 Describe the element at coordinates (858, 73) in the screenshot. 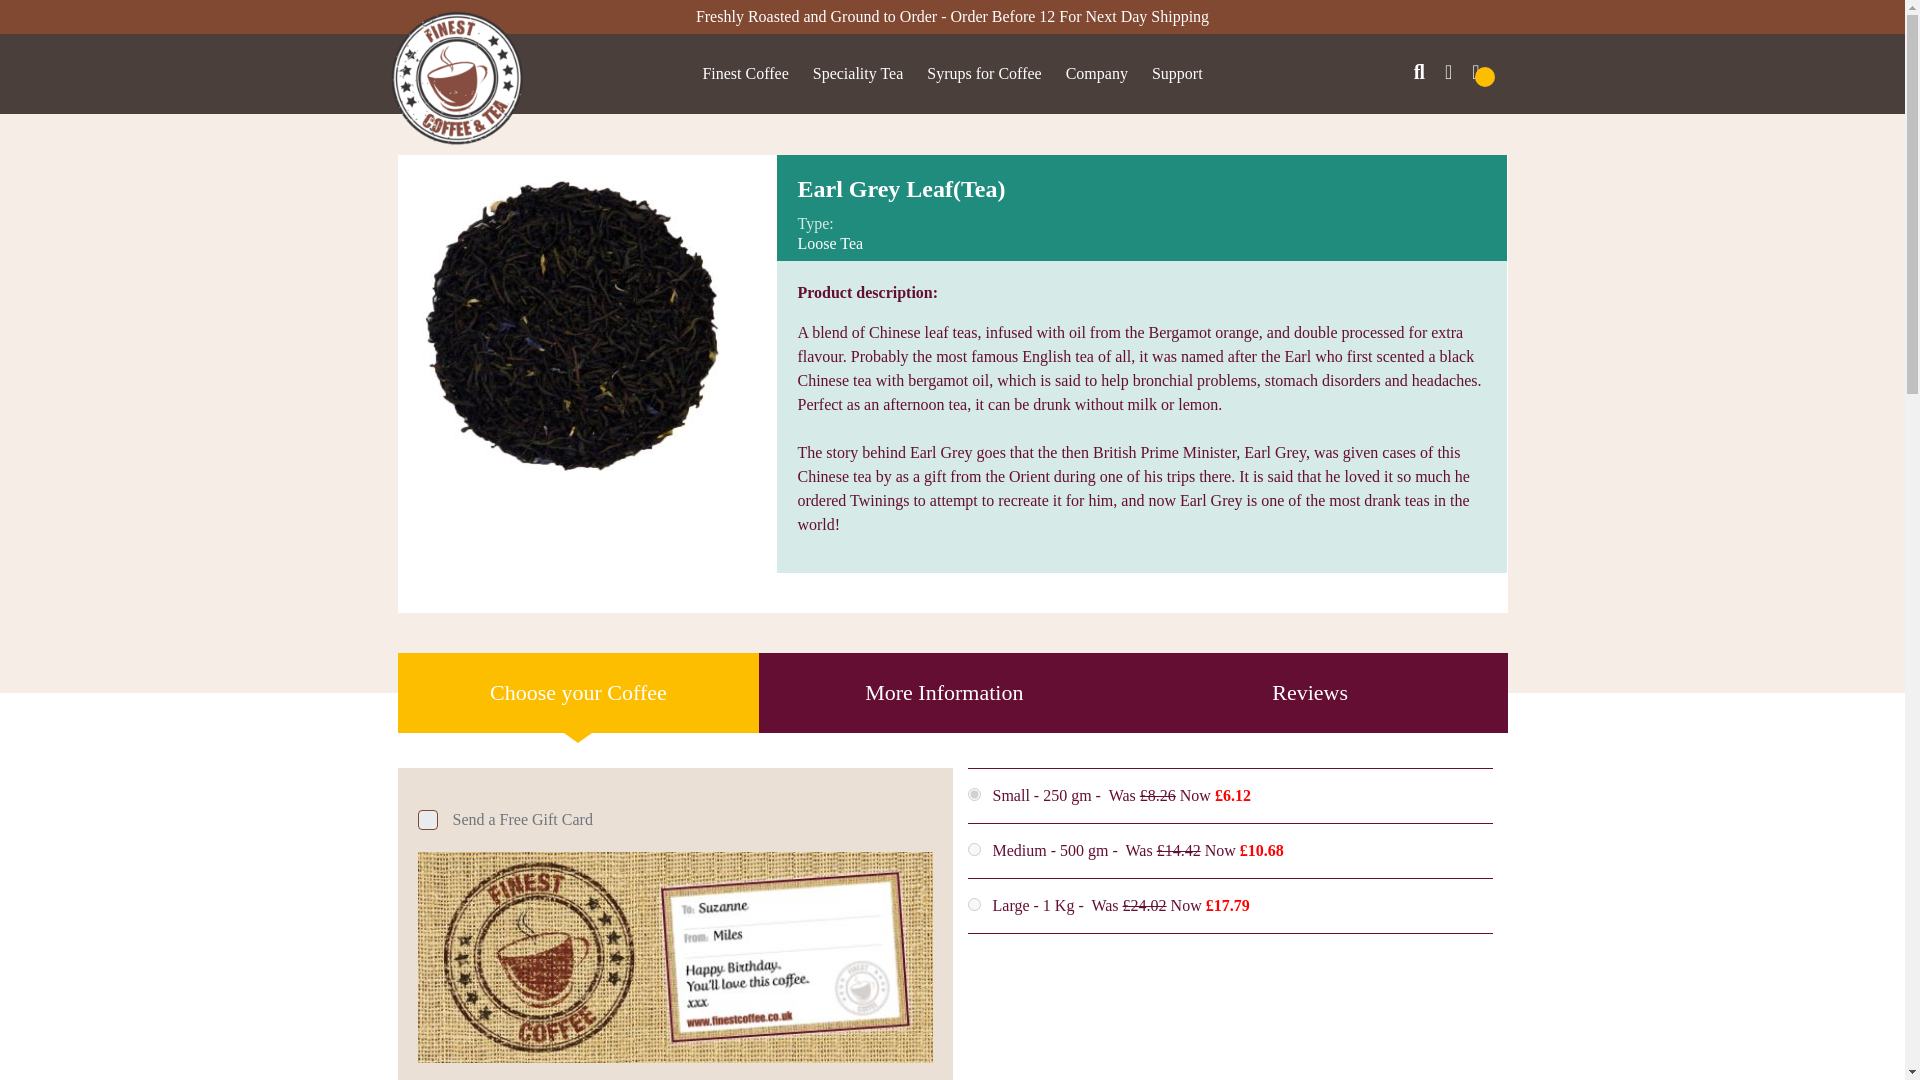

I see `Speciality Tea` at that location.